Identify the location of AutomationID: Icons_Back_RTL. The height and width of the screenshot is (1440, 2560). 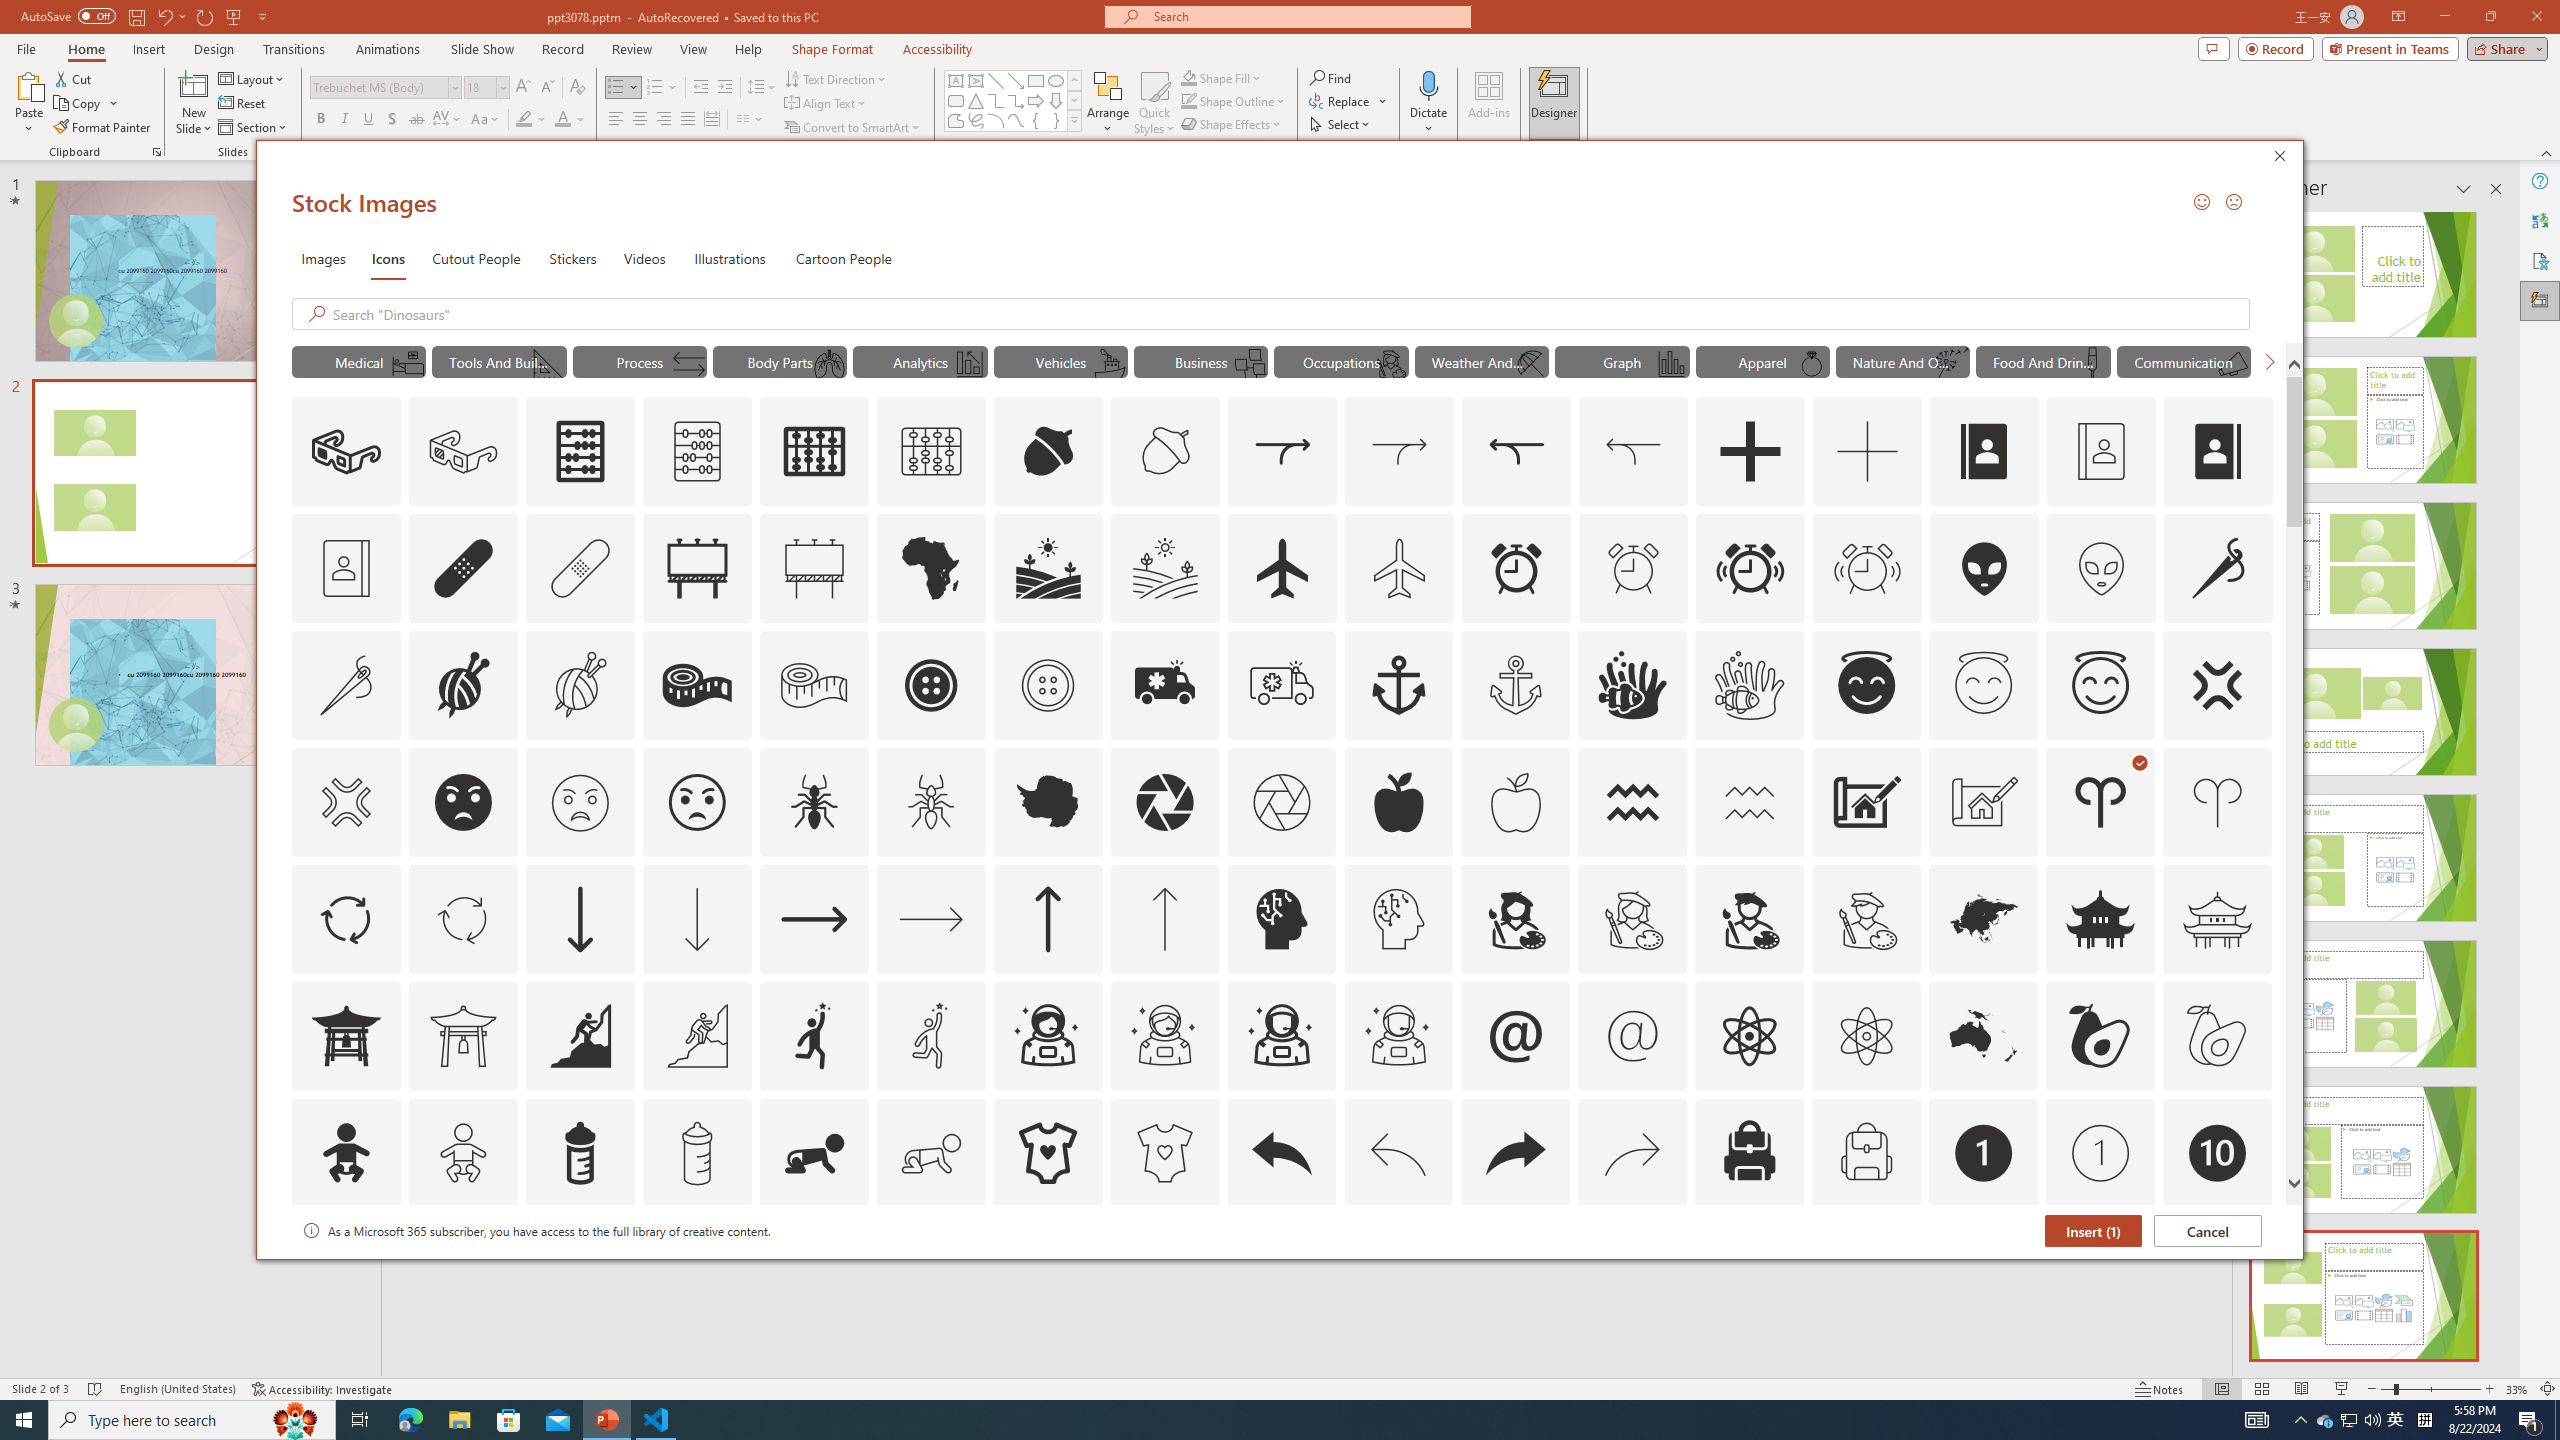
(1515, 1153).